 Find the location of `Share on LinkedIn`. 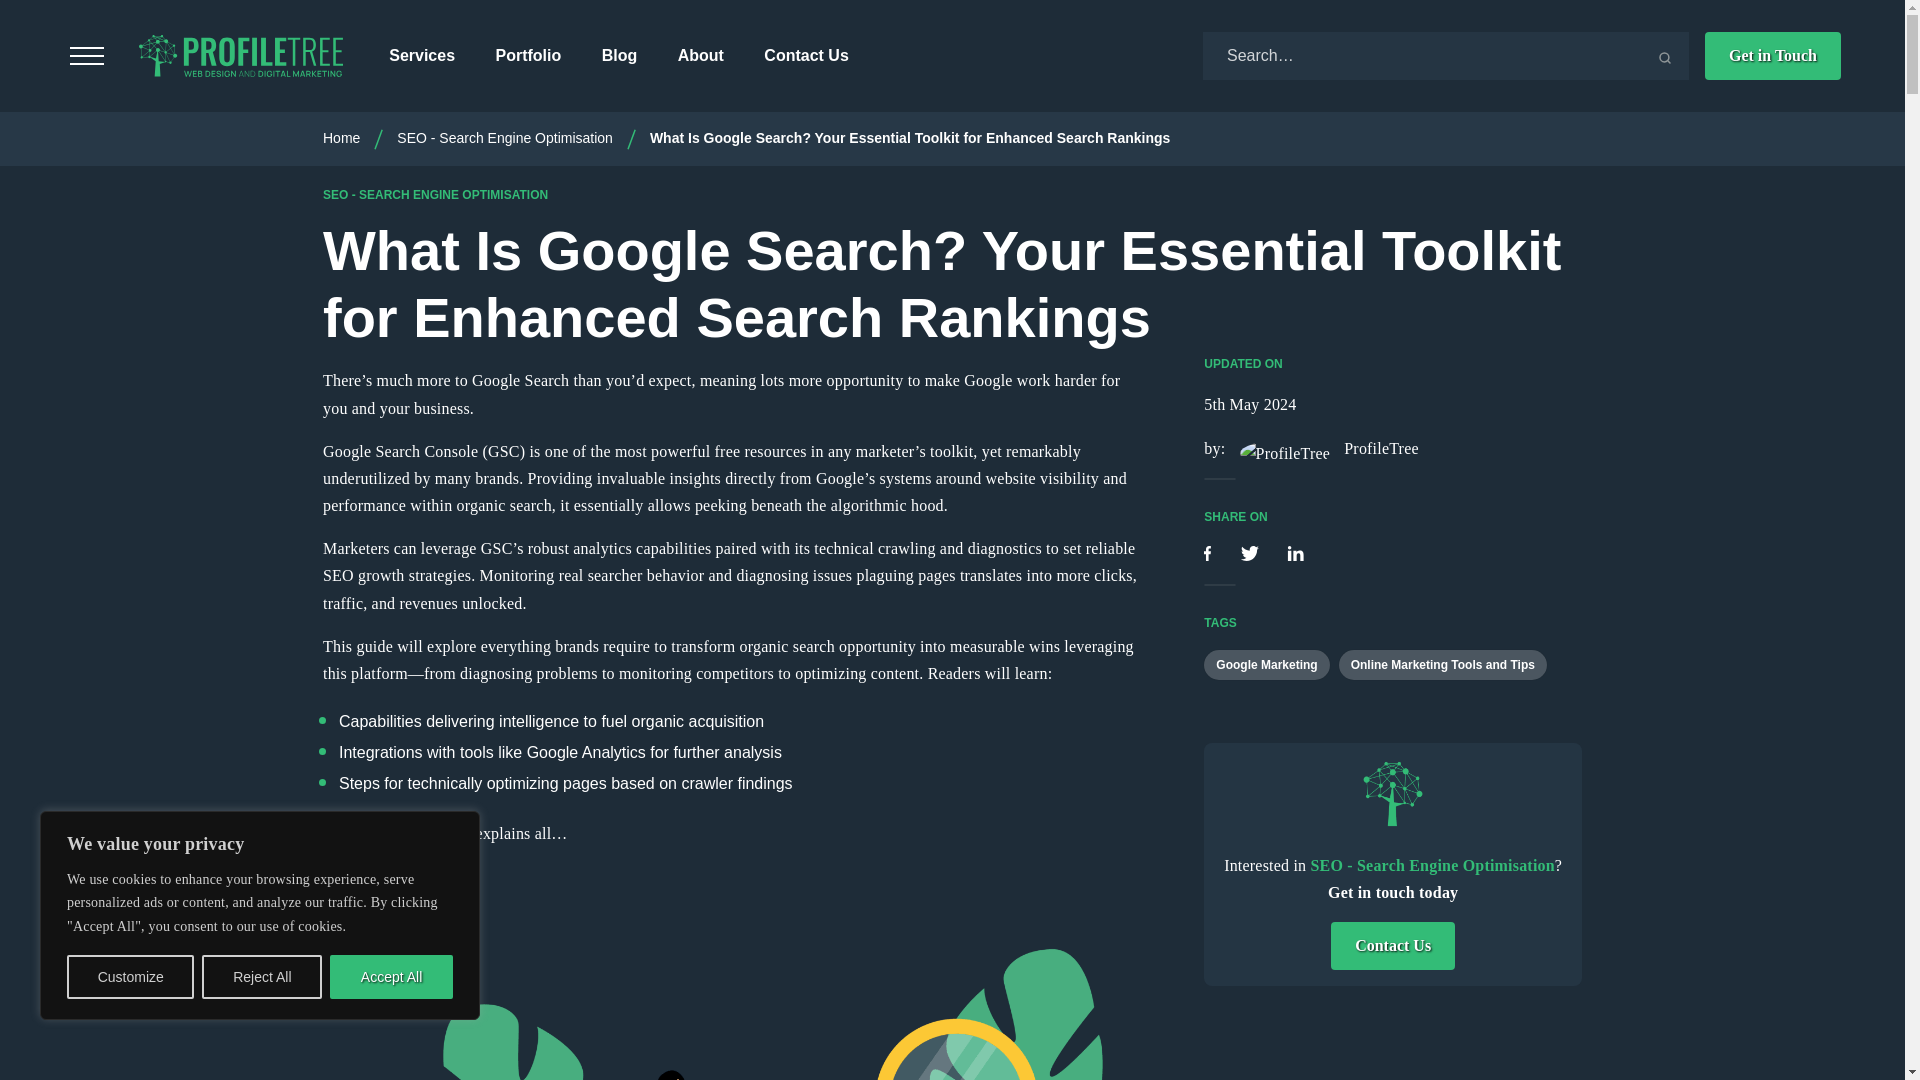

Share on LinkedIn is located at coordinates (1294, 554).